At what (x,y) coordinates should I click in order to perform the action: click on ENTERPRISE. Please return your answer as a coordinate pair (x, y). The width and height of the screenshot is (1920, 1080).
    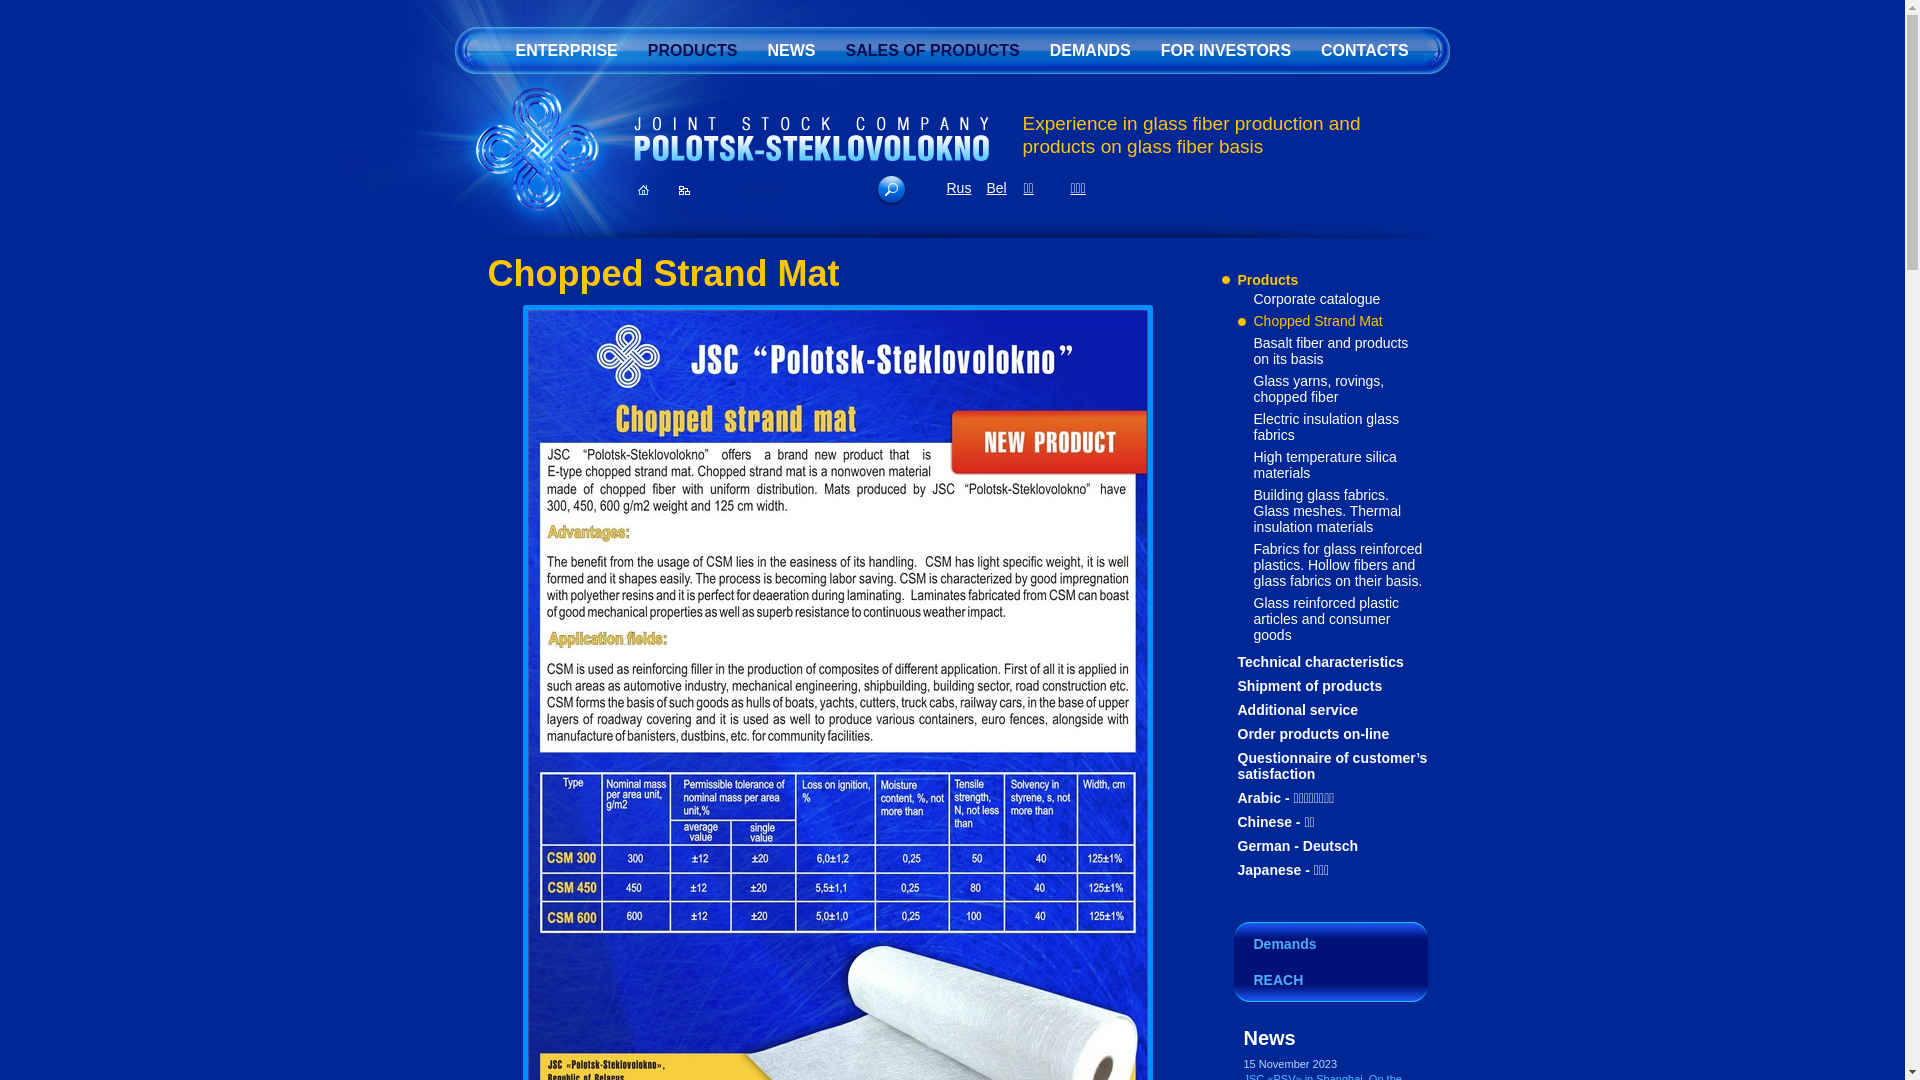
    Looking at the image, I should click on (566, 50).